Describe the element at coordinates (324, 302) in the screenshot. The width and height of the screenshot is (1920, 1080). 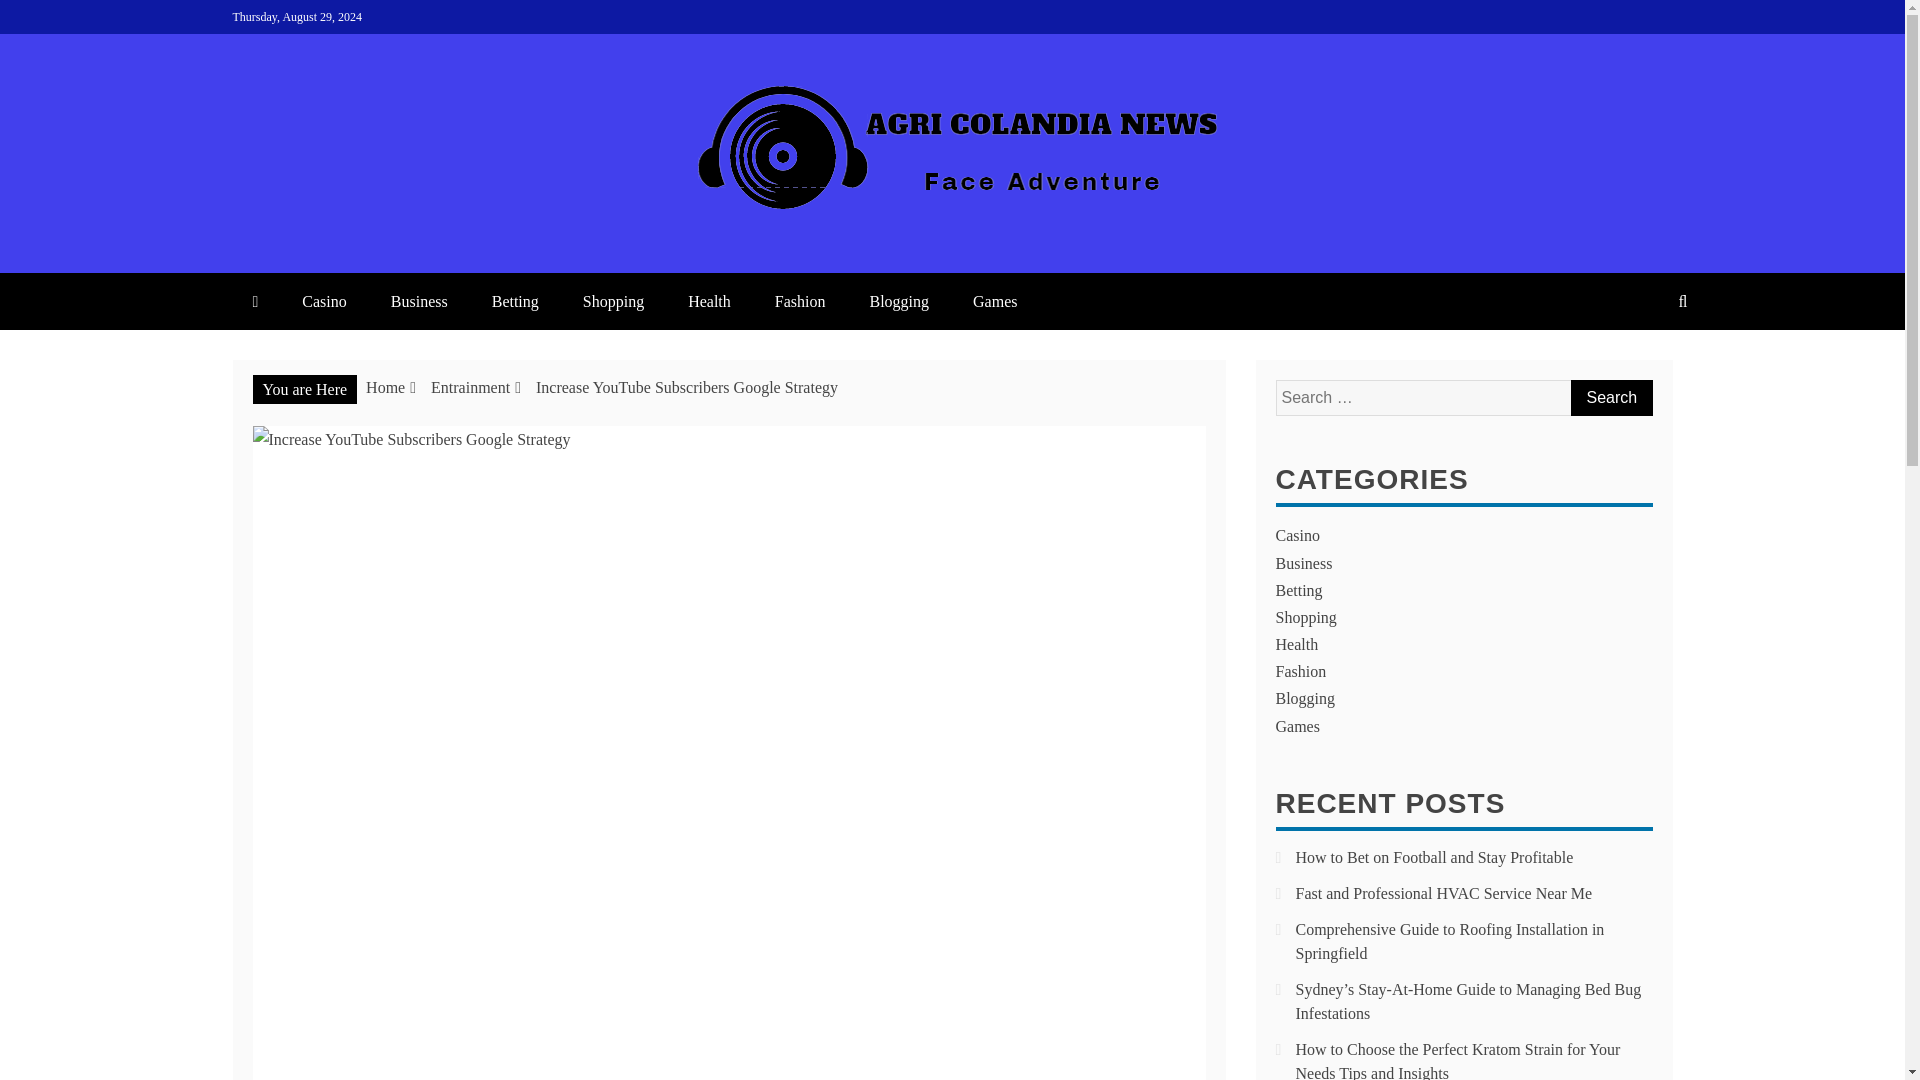
I see `Casino` at that location.